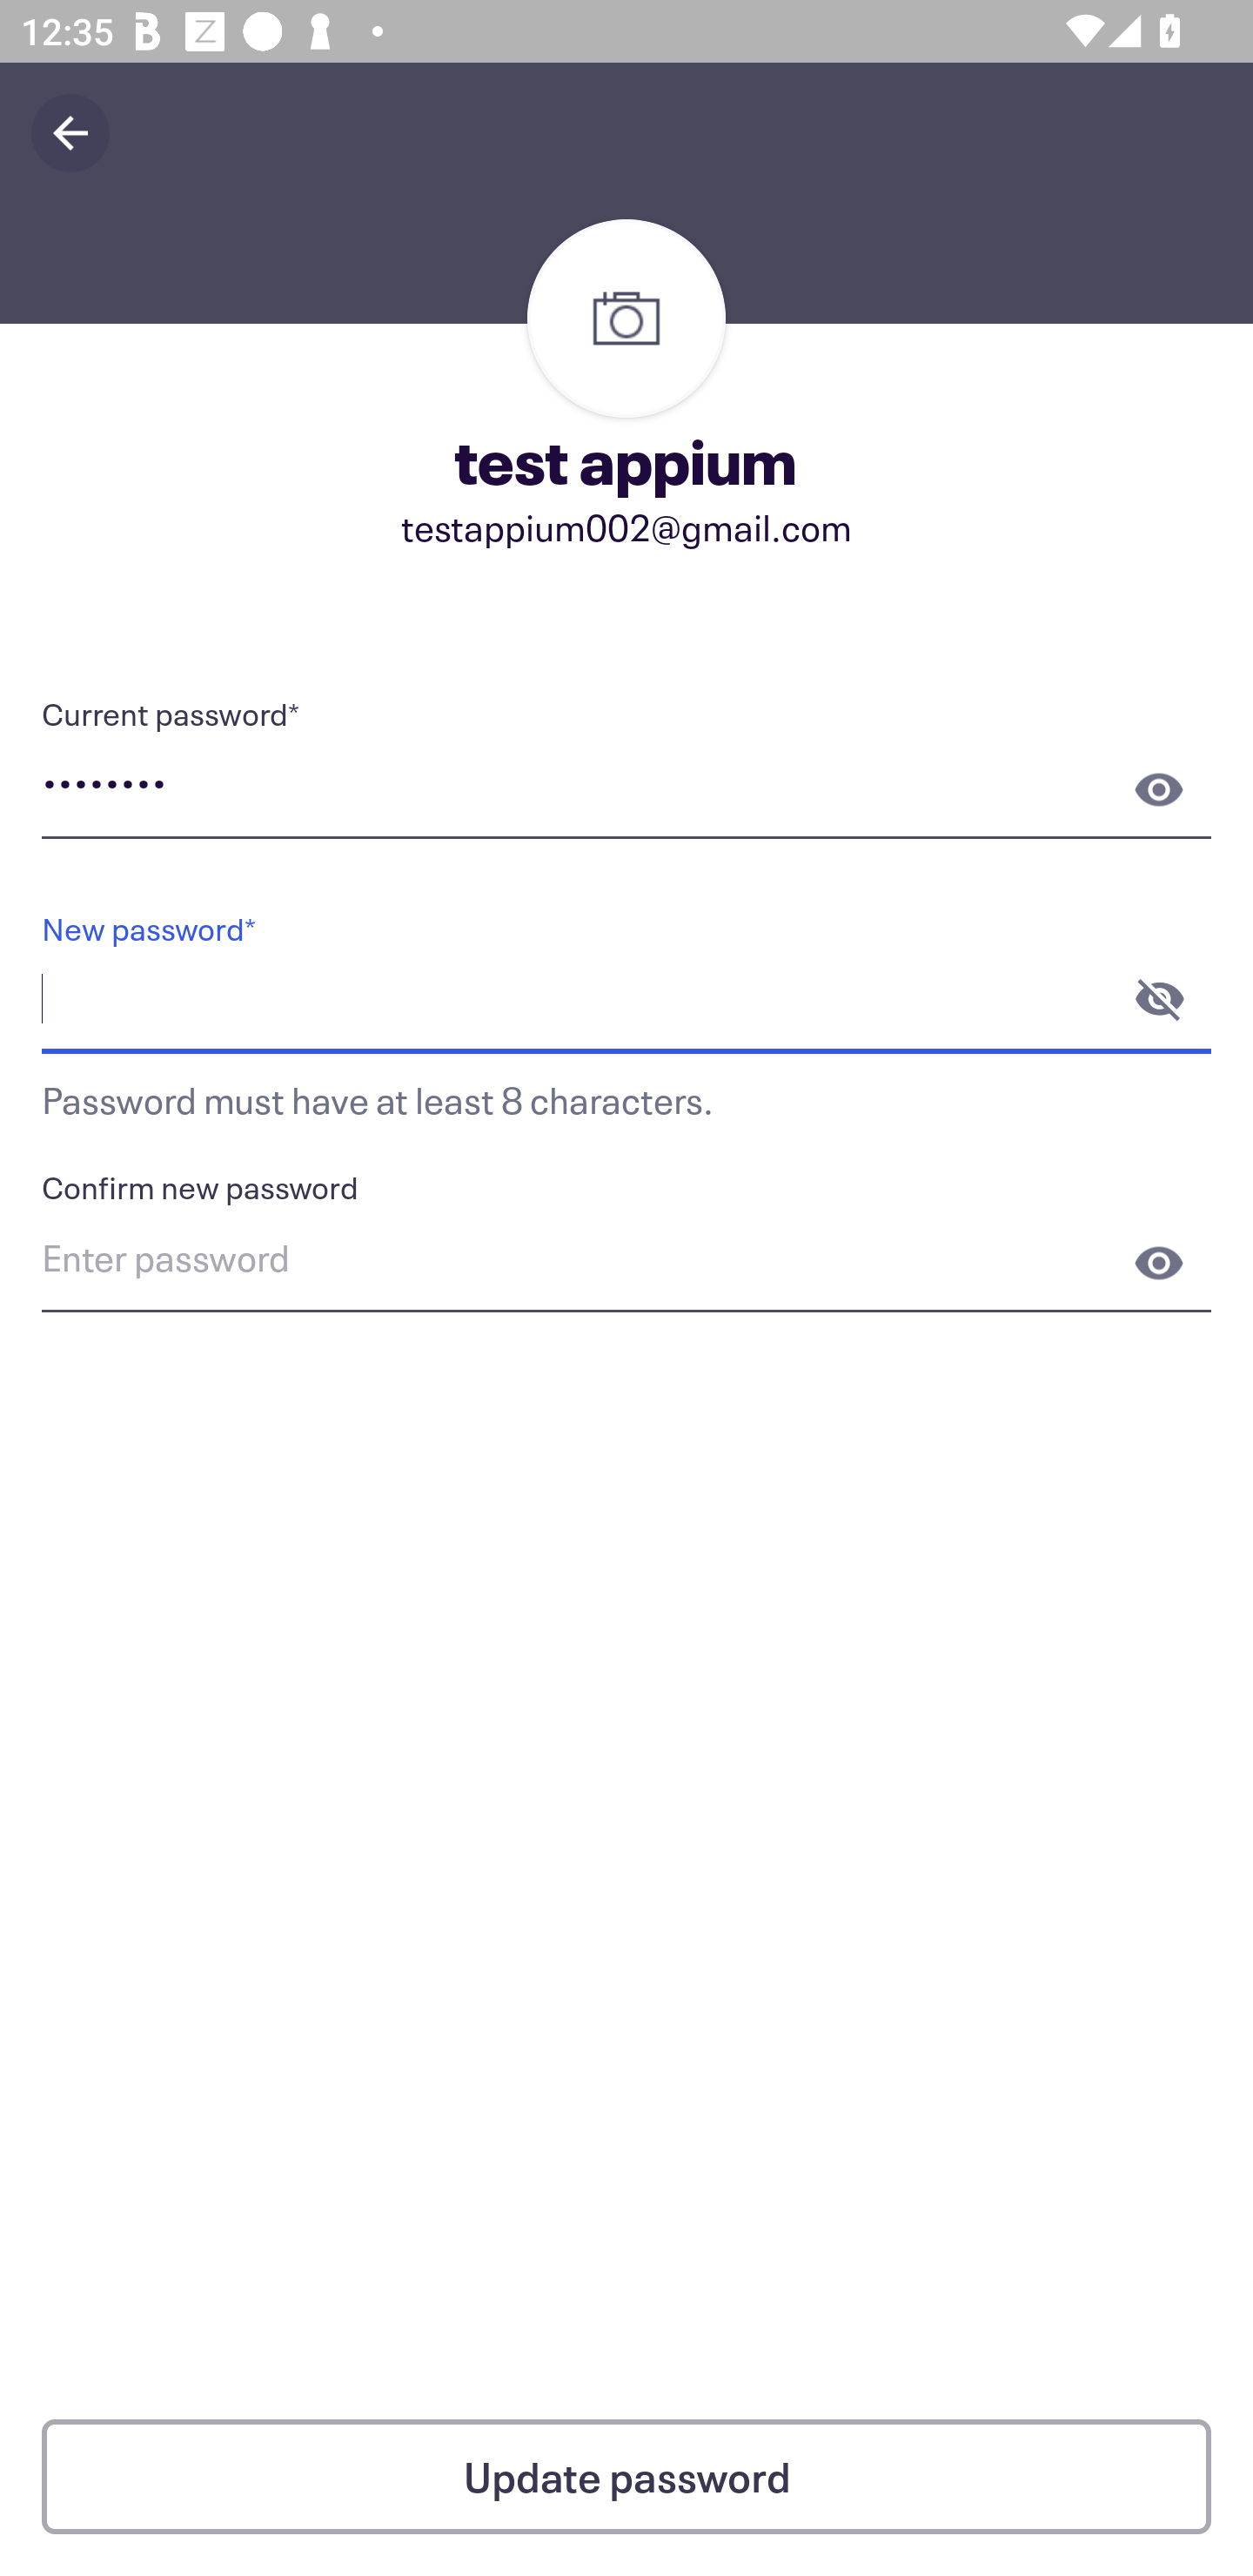  What do you see at coordinates (626, 2477) in the screenshot?
I see `Update password` at bounding box center [626, 2477].